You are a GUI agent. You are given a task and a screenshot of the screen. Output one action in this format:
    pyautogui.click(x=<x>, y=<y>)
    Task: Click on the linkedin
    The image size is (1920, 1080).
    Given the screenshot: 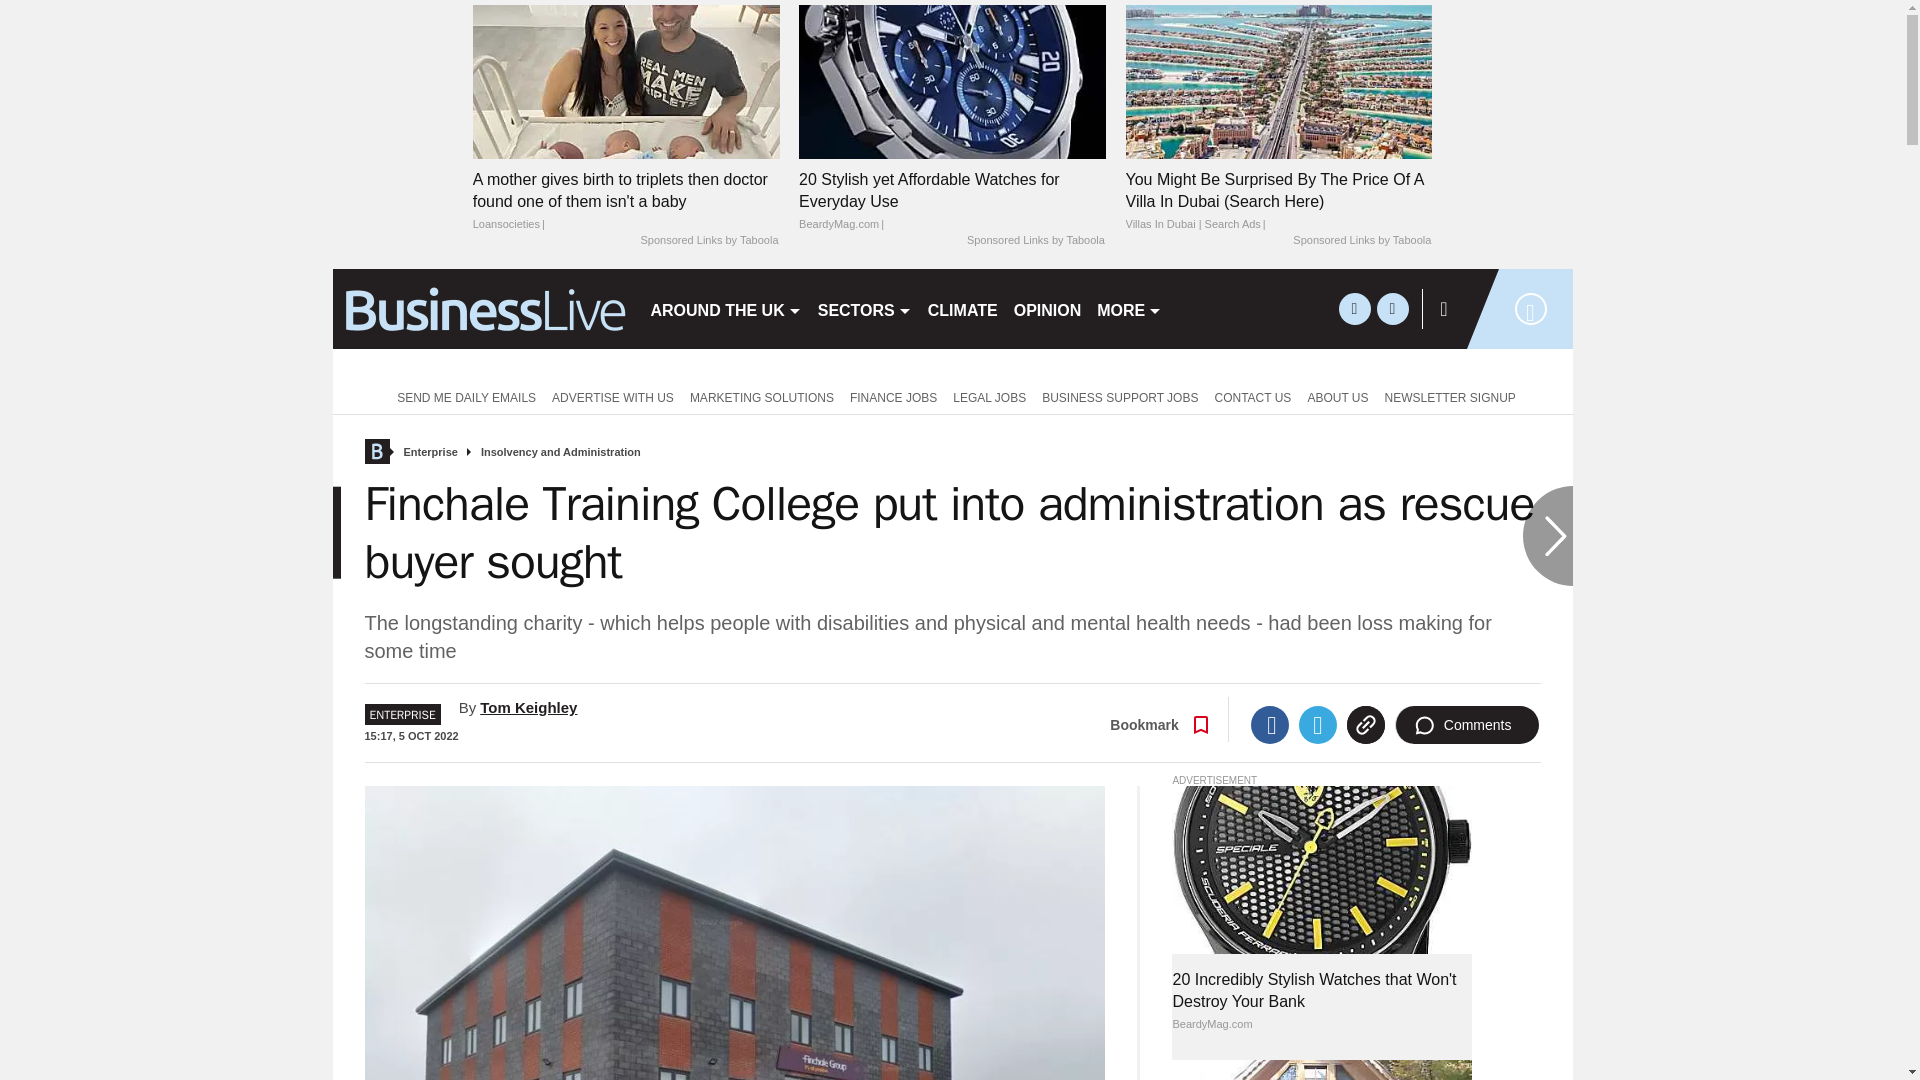 What is the action you would take?
    pyautogui.click(x=1392, y=308)
    